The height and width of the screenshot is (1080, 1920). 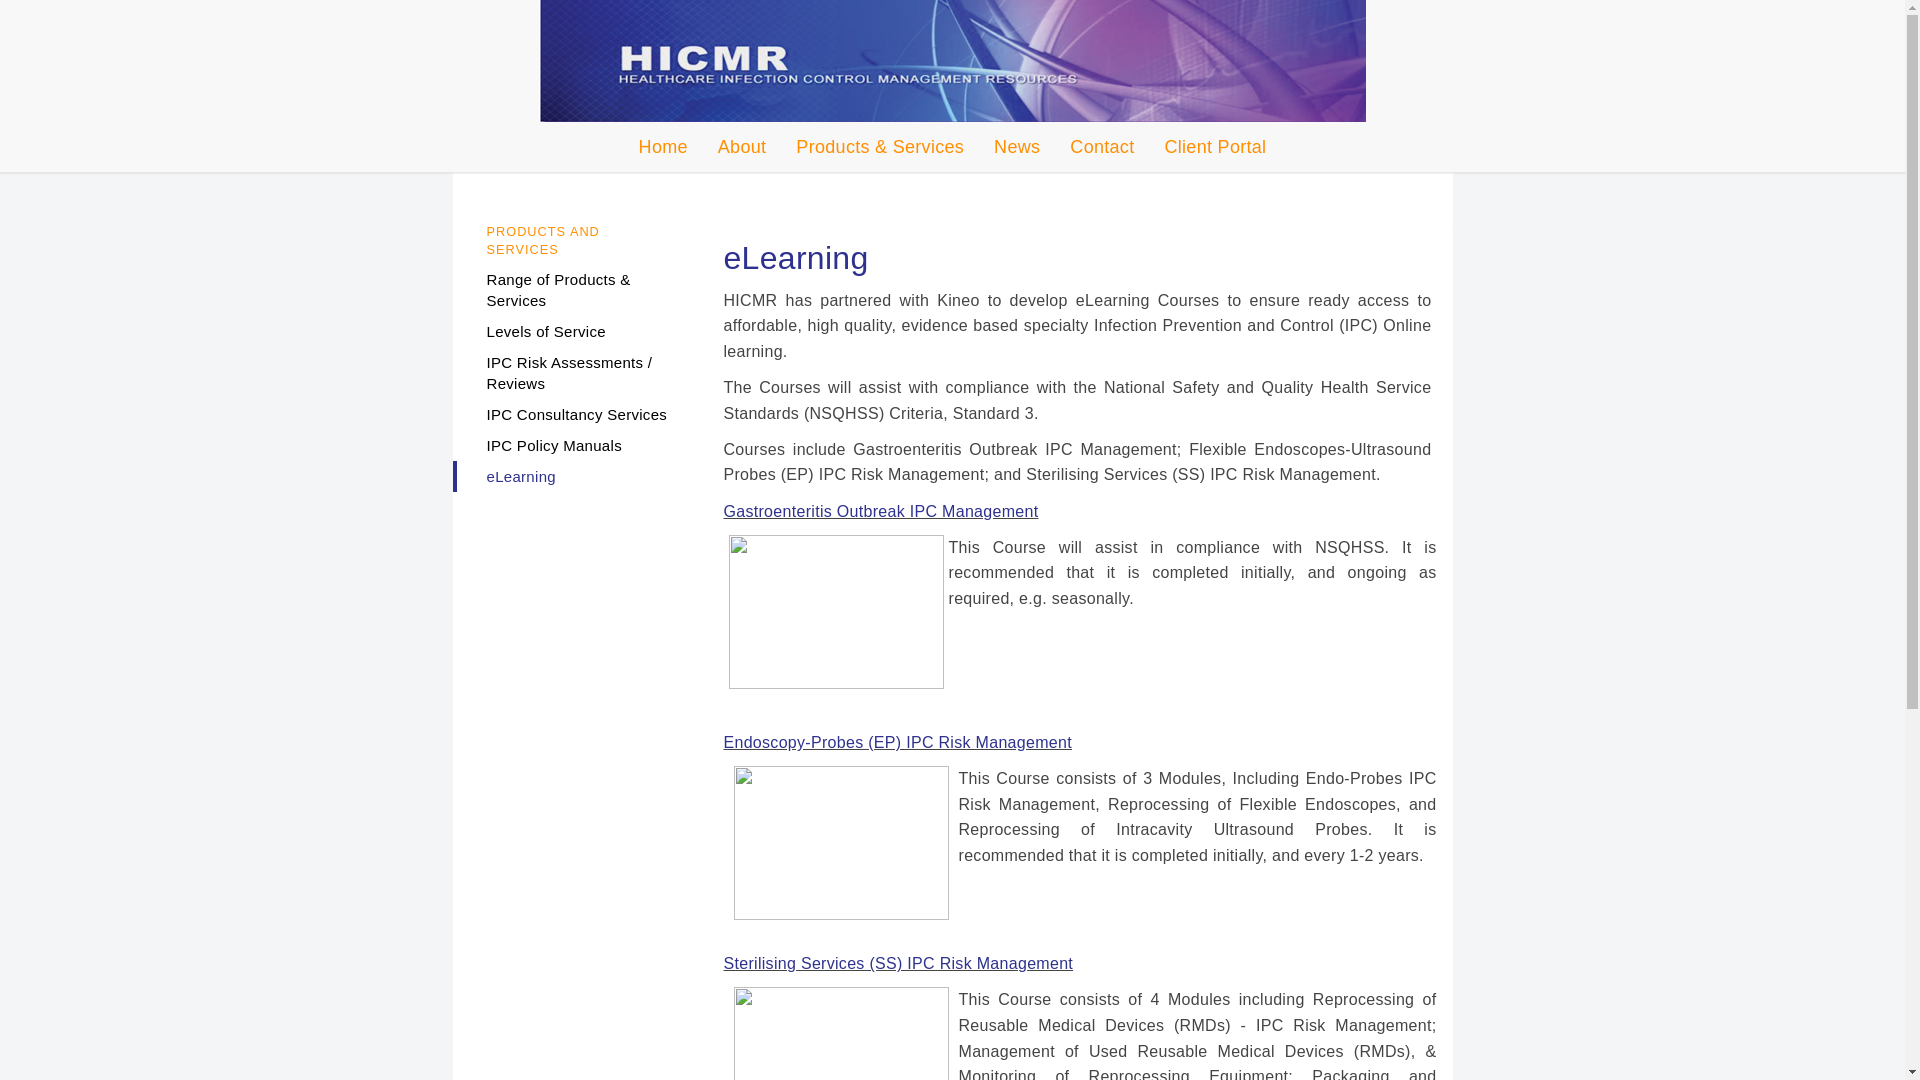 I want to click on Products & Services, so click(x=880, y=147).